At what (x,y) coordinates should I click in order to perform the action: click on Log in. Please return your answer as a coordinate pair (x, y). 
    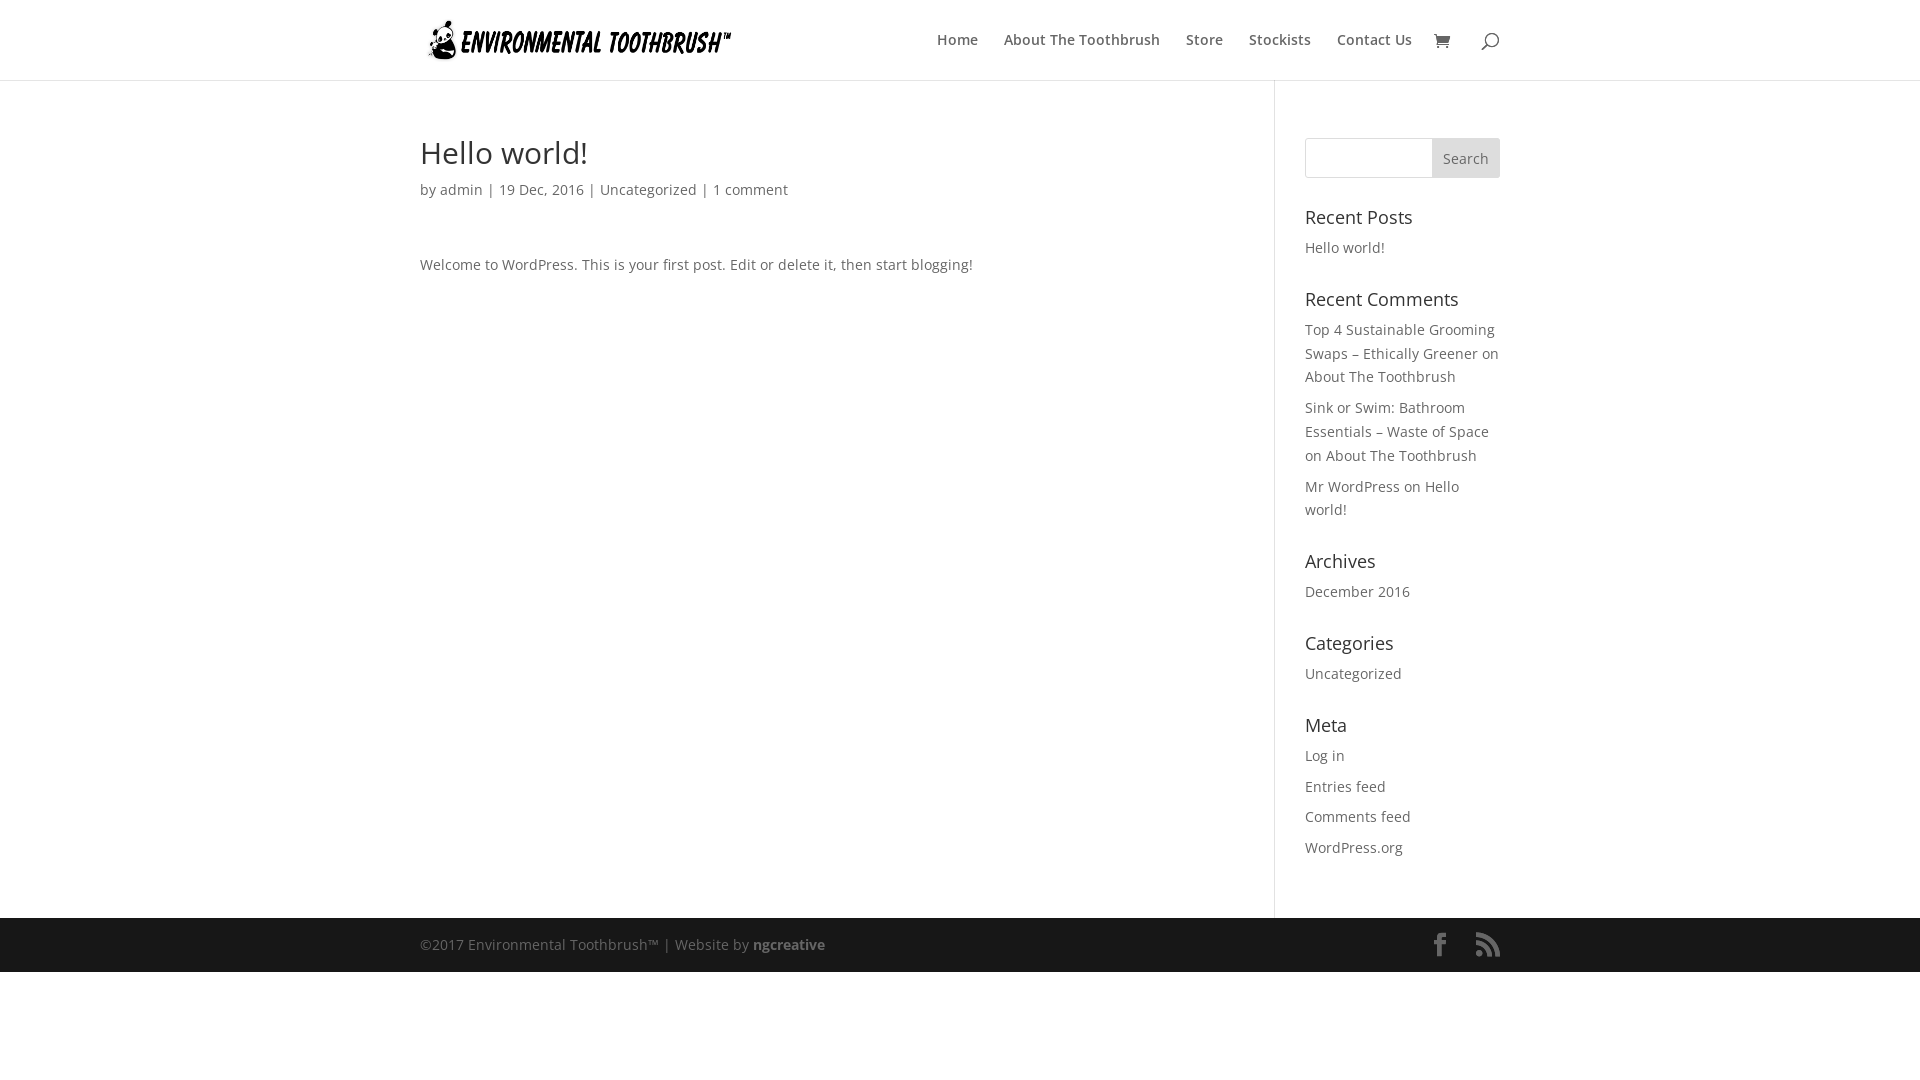
    Looking at the image, I should click on (1325, 756).